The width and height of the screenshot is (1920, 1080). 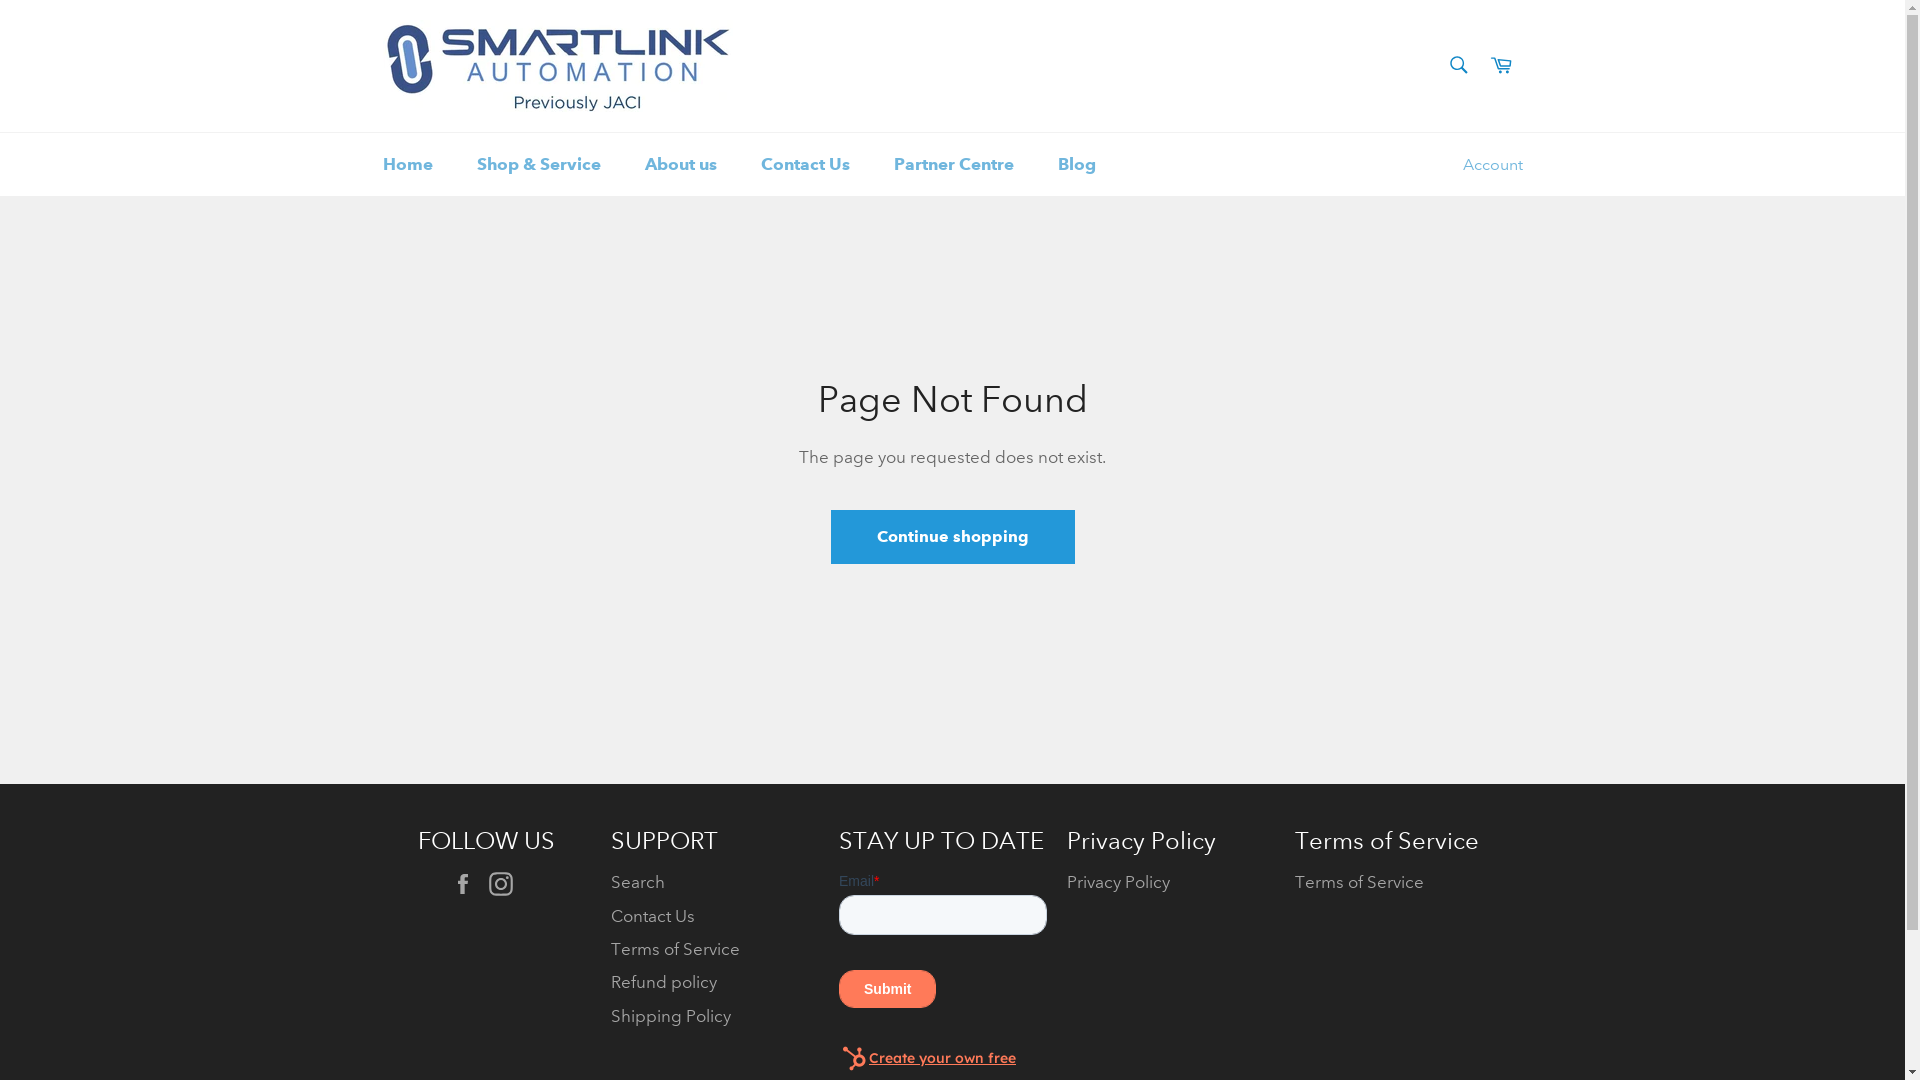 What do you see at coordinates (538, 164) in the screenshot?
I see `Shop & Service` at bounding box center [538, 164].